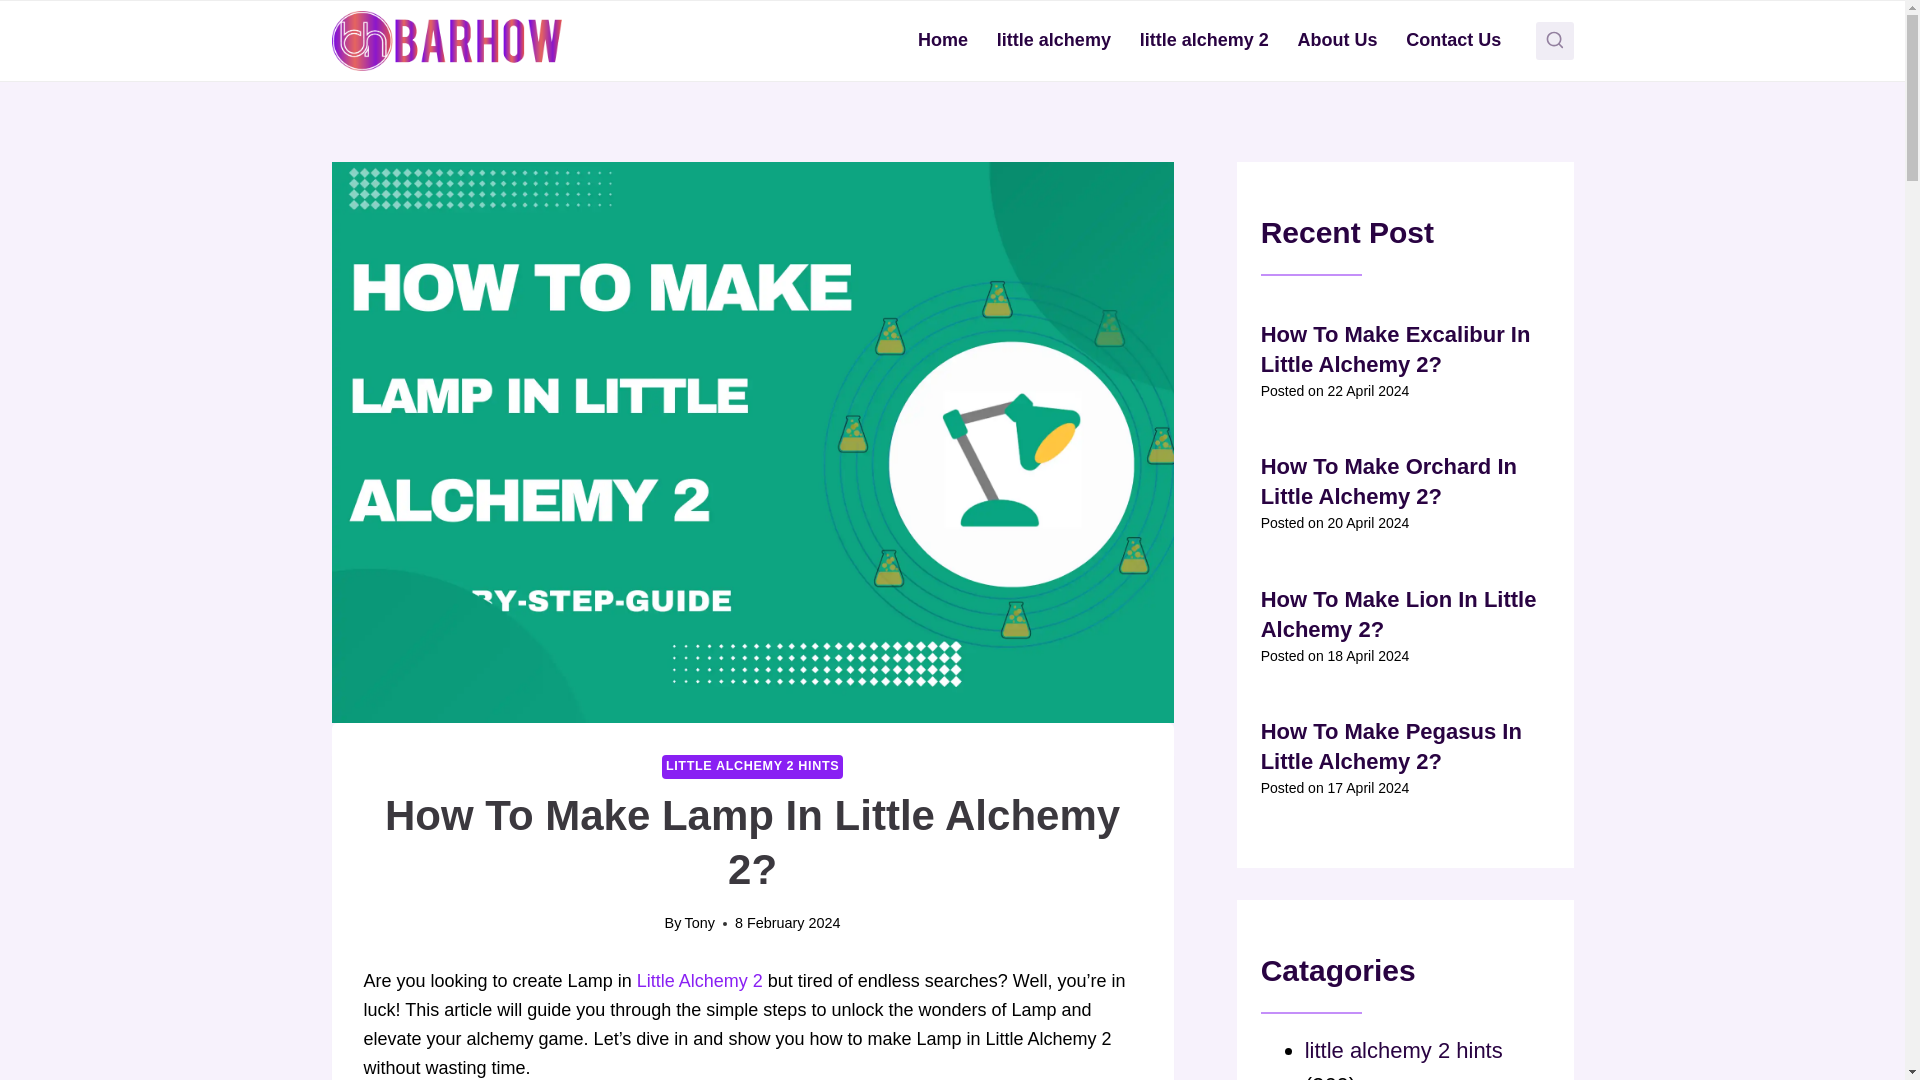  What do you see at coordinates (700, 922) in the screenshot?
I see `Tony` at bounding box center [700, 922].